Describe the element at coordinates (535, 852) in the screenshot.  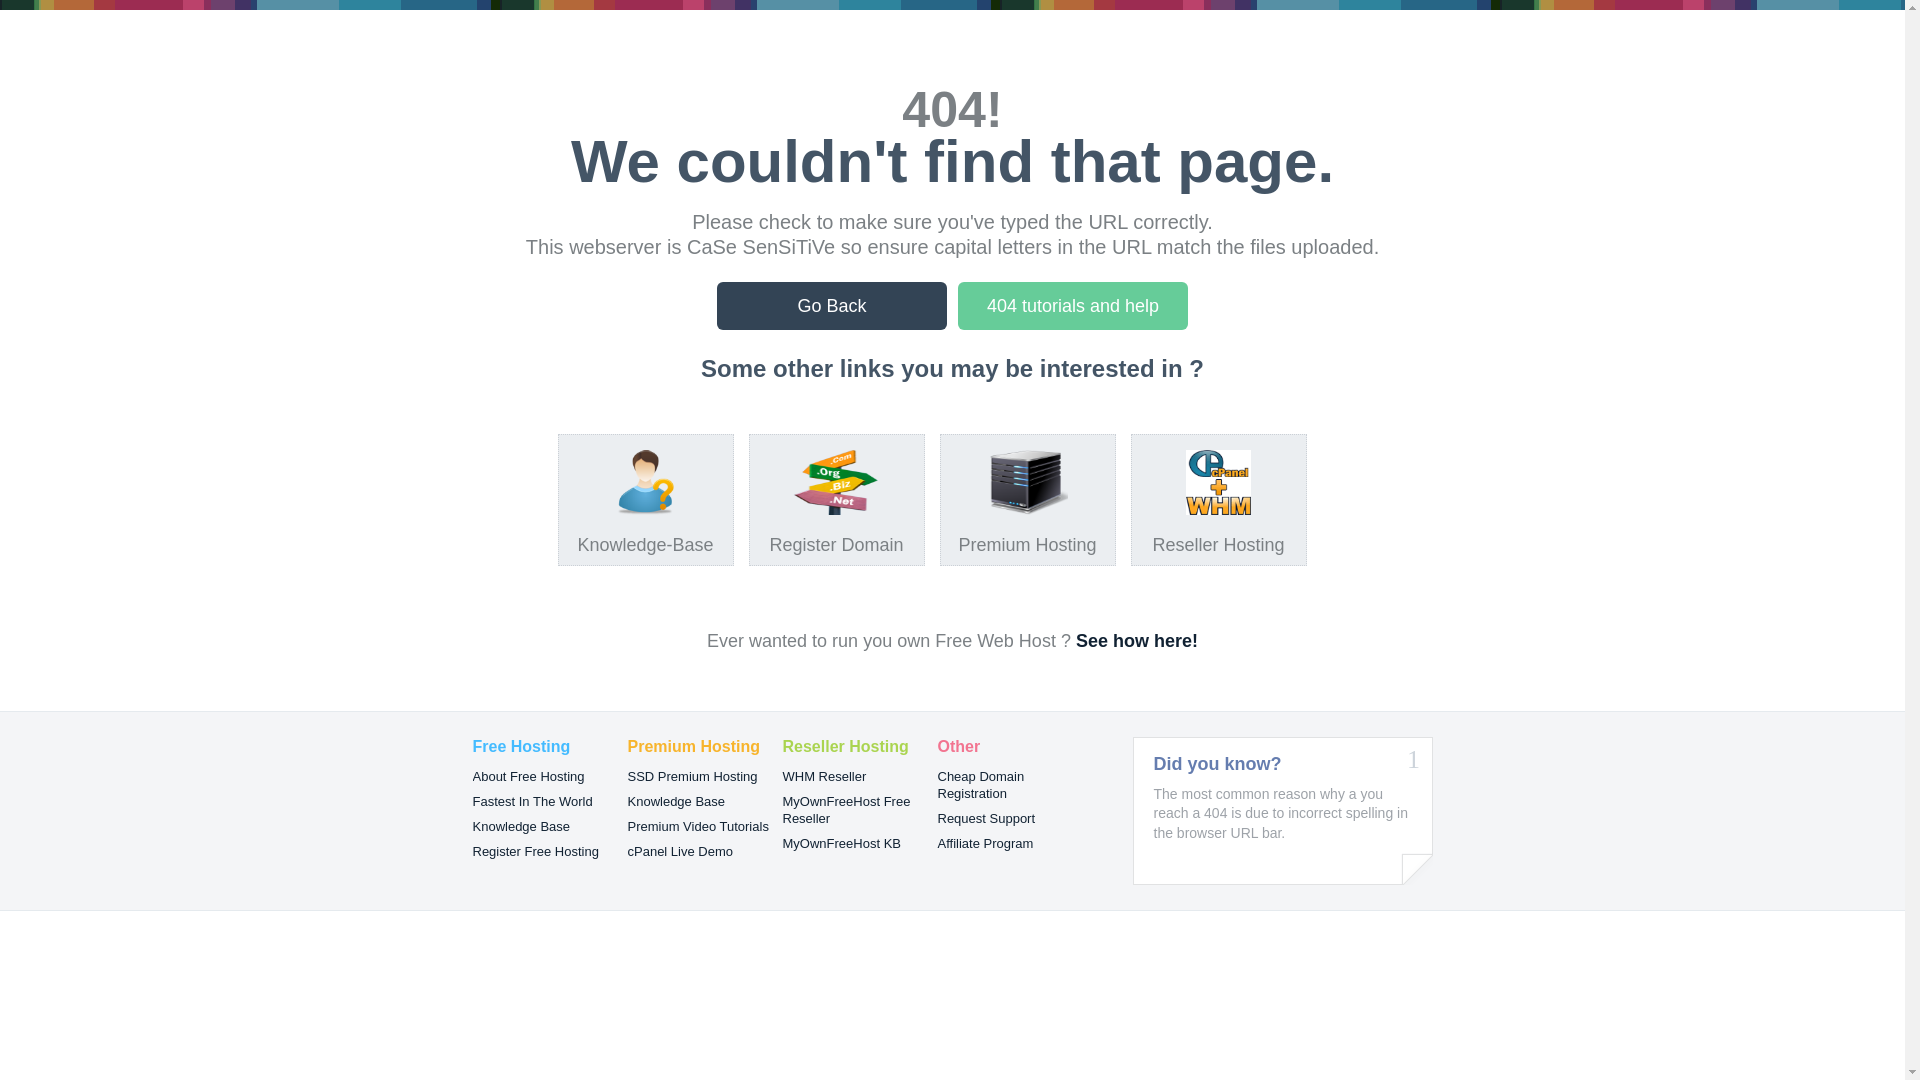
I see `Register Free Hosting` at that location.